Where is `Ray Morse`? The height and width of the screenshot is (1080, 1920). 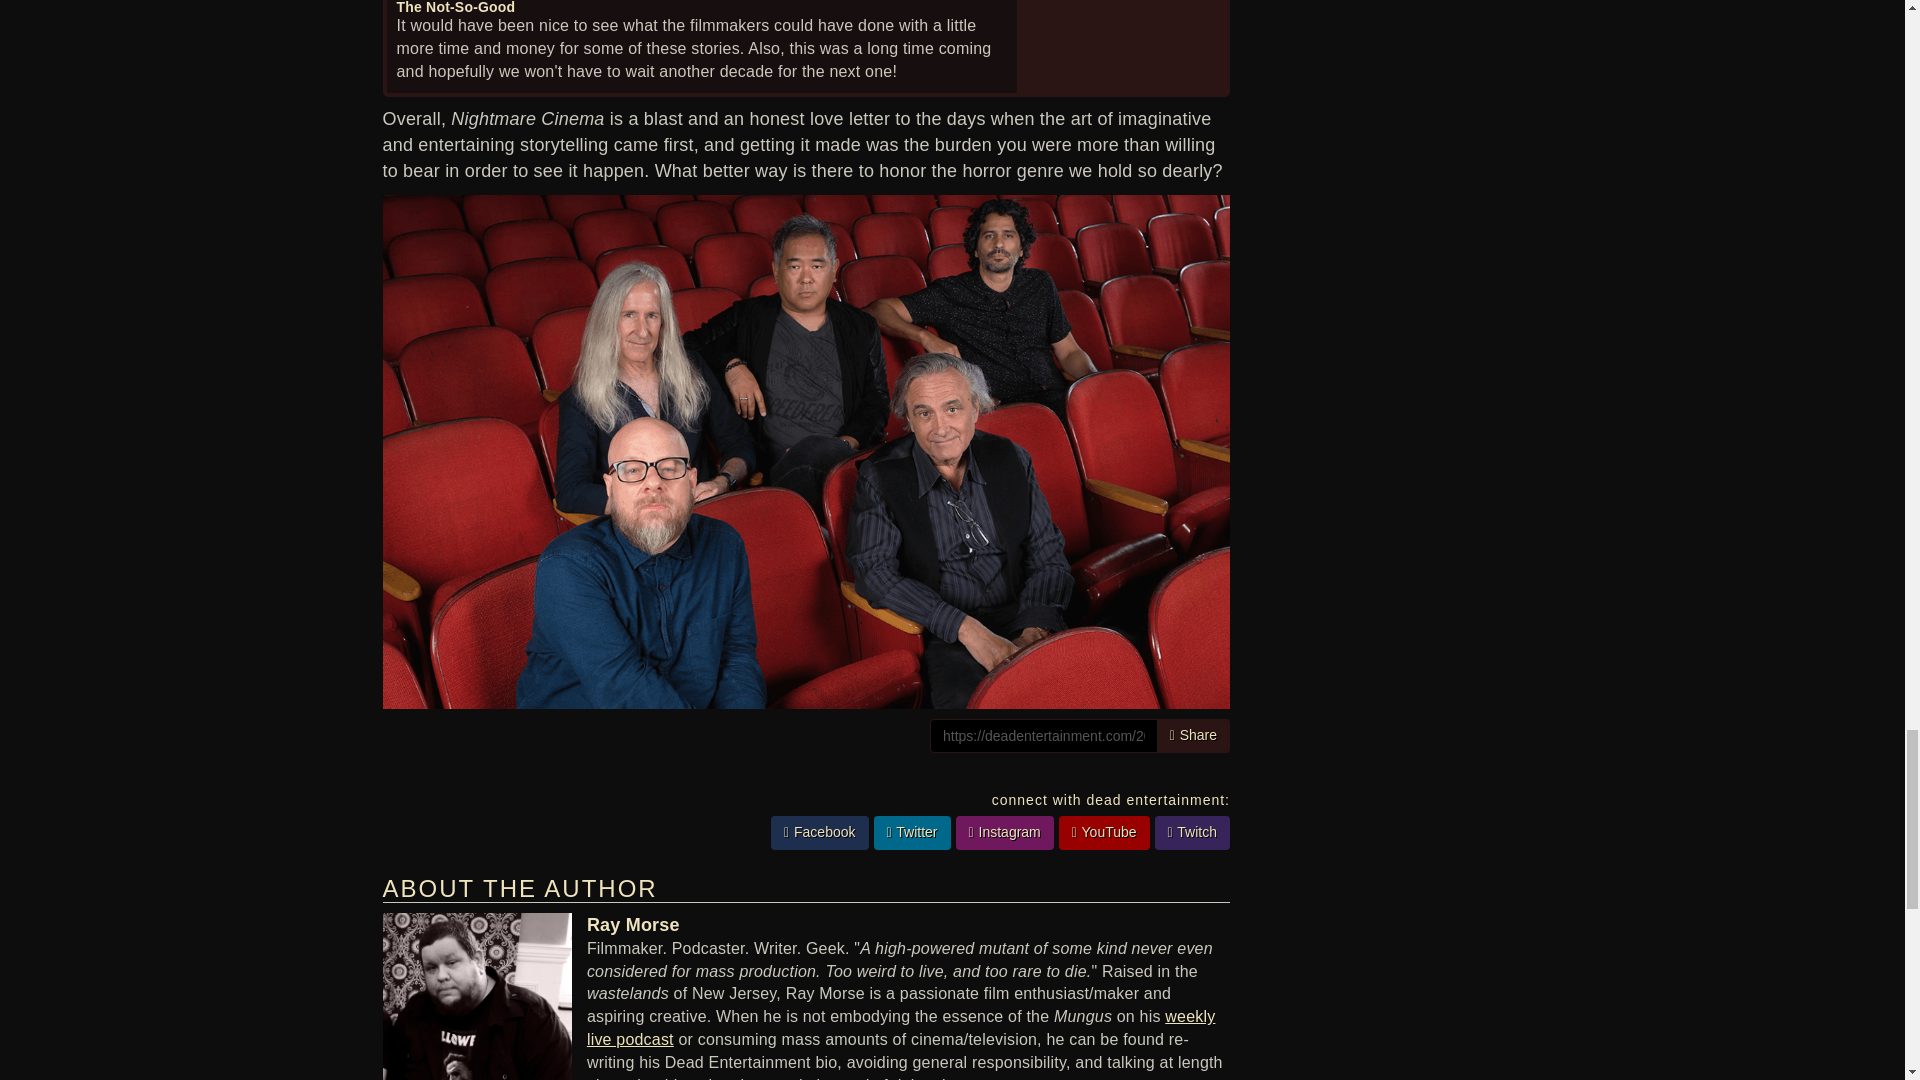
Ray Morse is located at coordinates (633, 924).